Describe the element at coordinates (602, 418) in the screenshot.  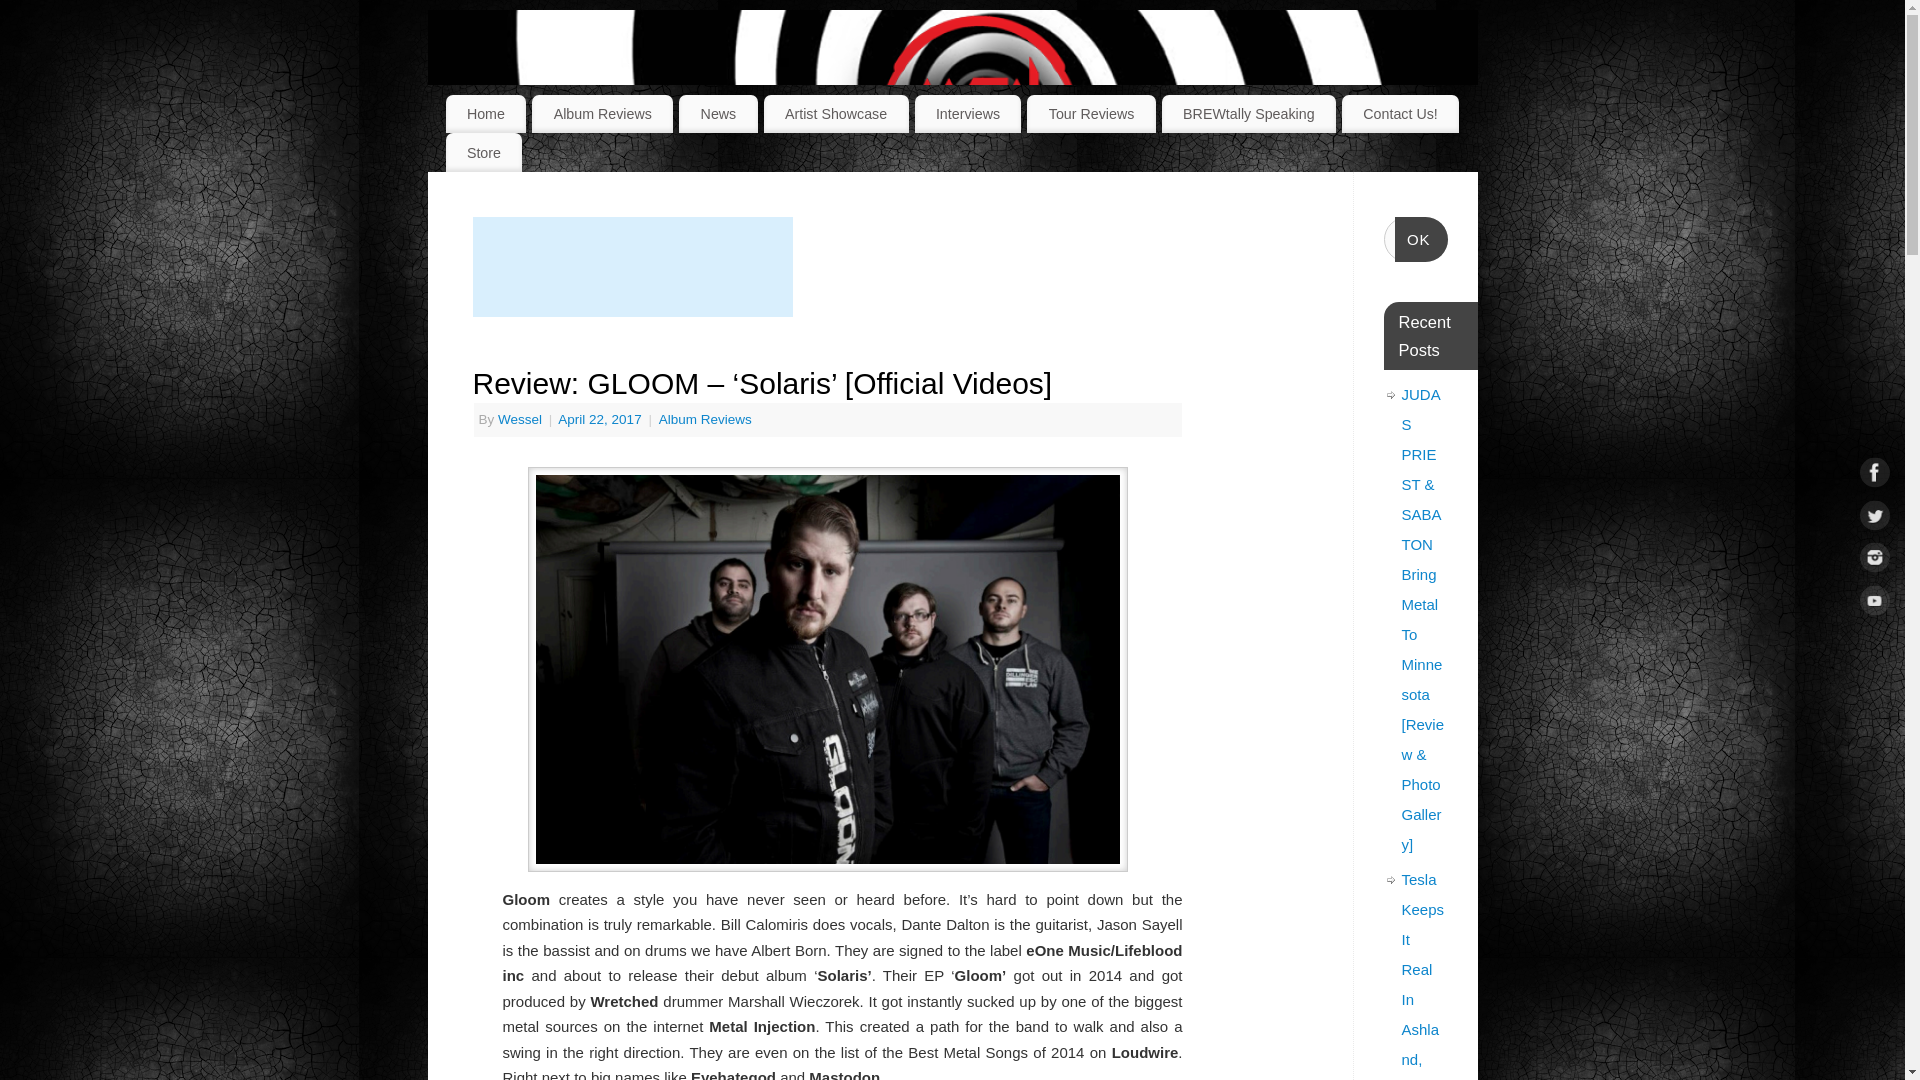
I see `April 22, 2017` at that location.